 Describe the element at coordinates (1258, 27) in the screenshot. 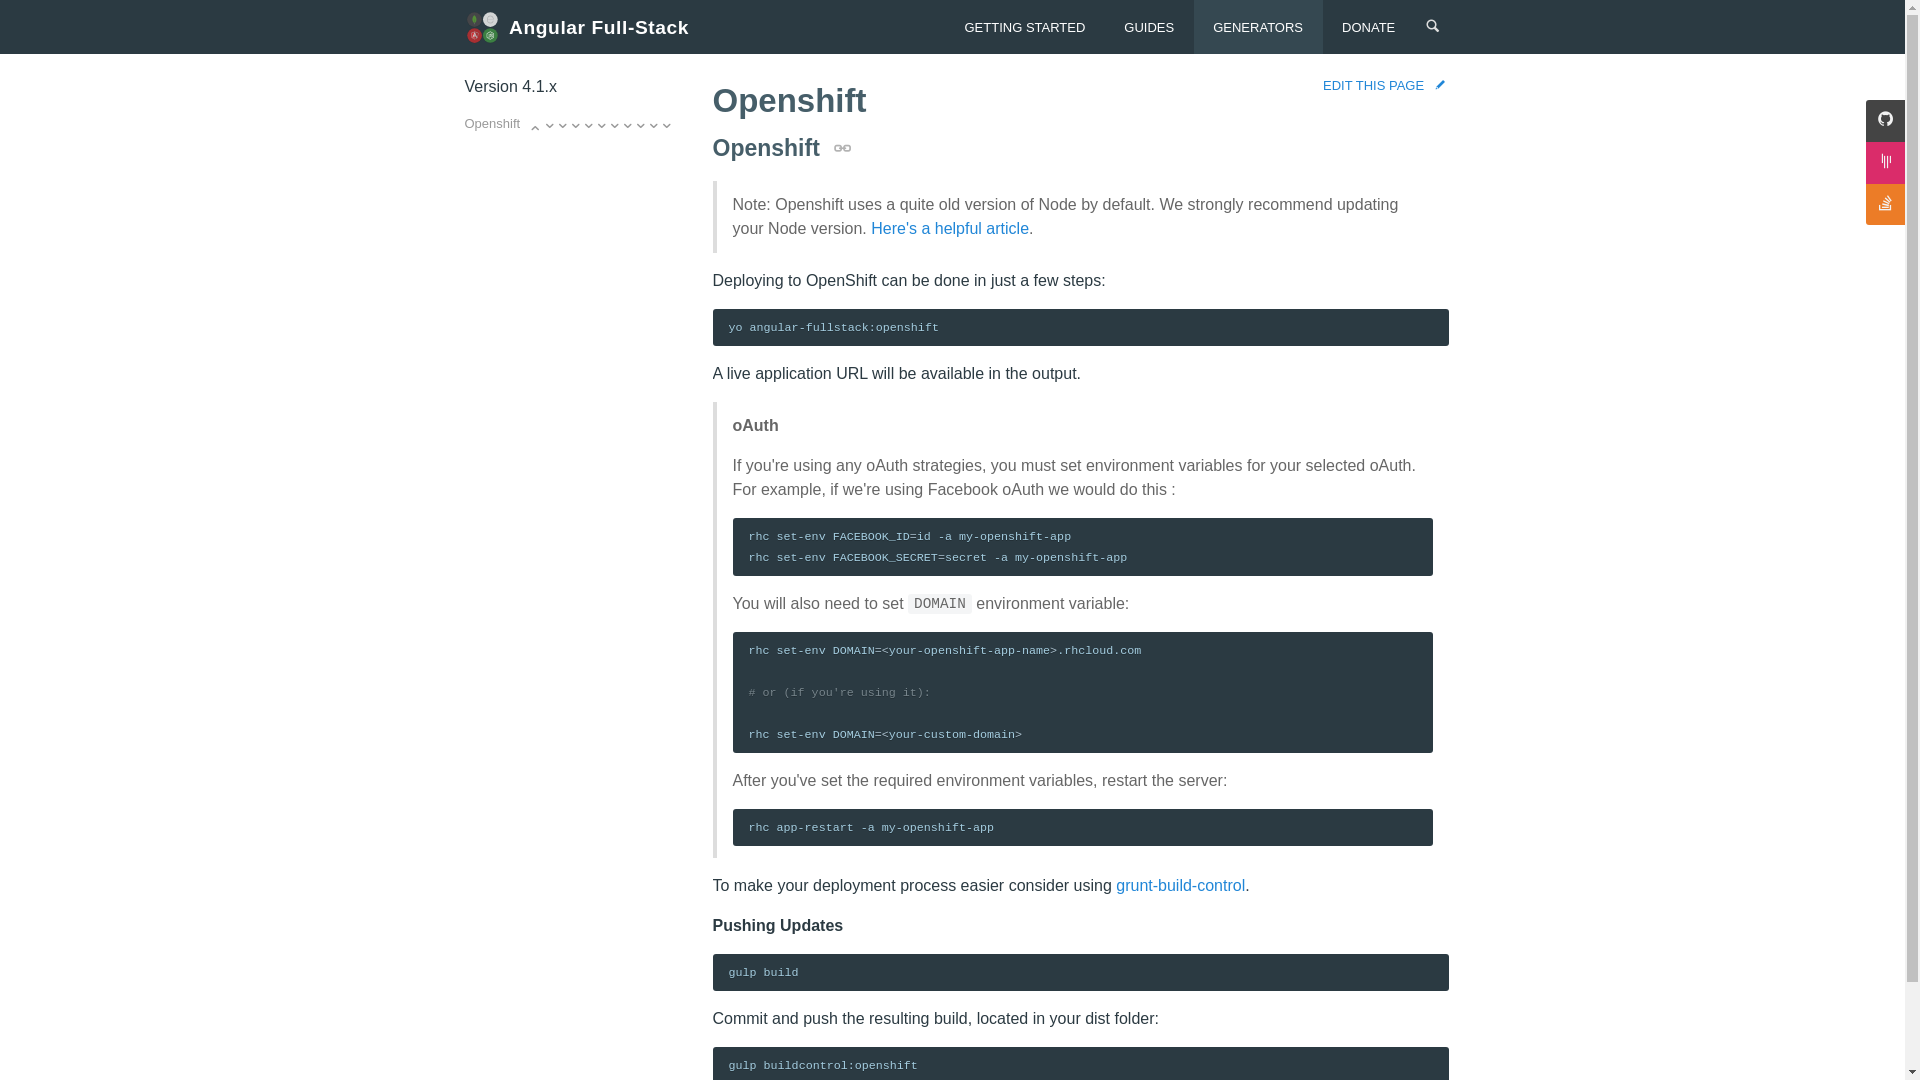

I see `GENERATORS` at that location.